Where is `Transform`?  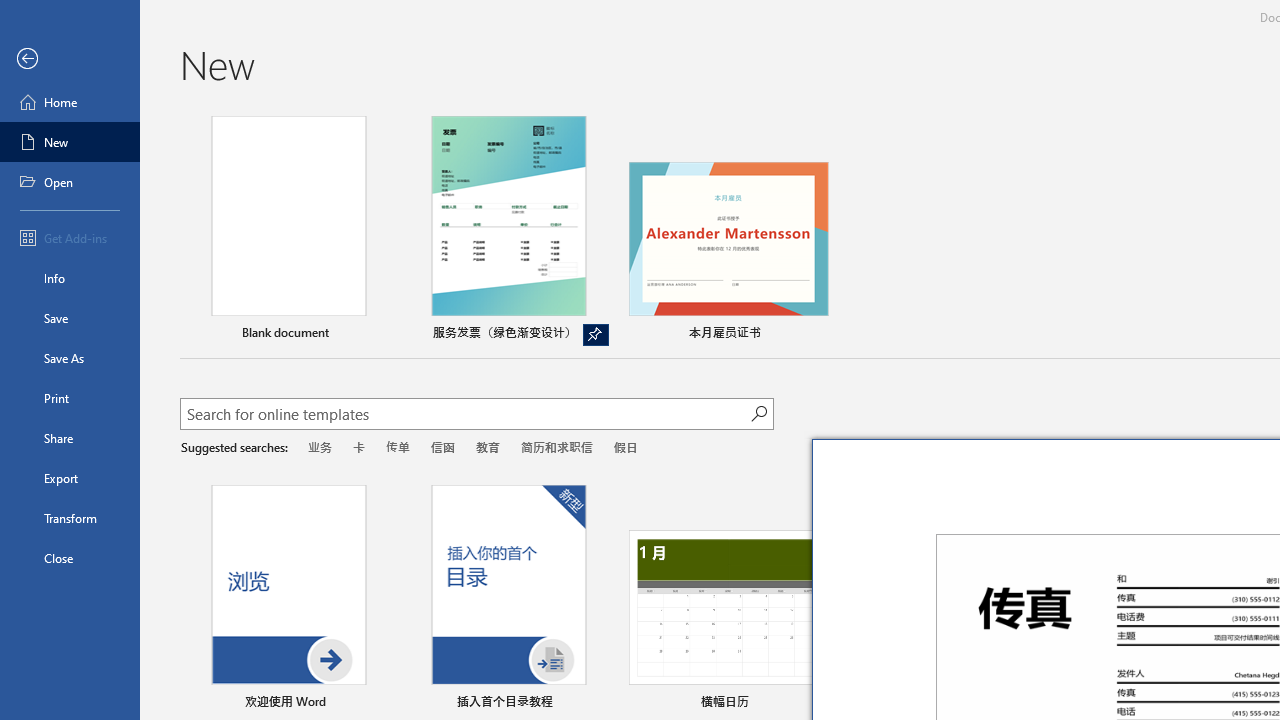
Transform is located at coordinates (70, 518).